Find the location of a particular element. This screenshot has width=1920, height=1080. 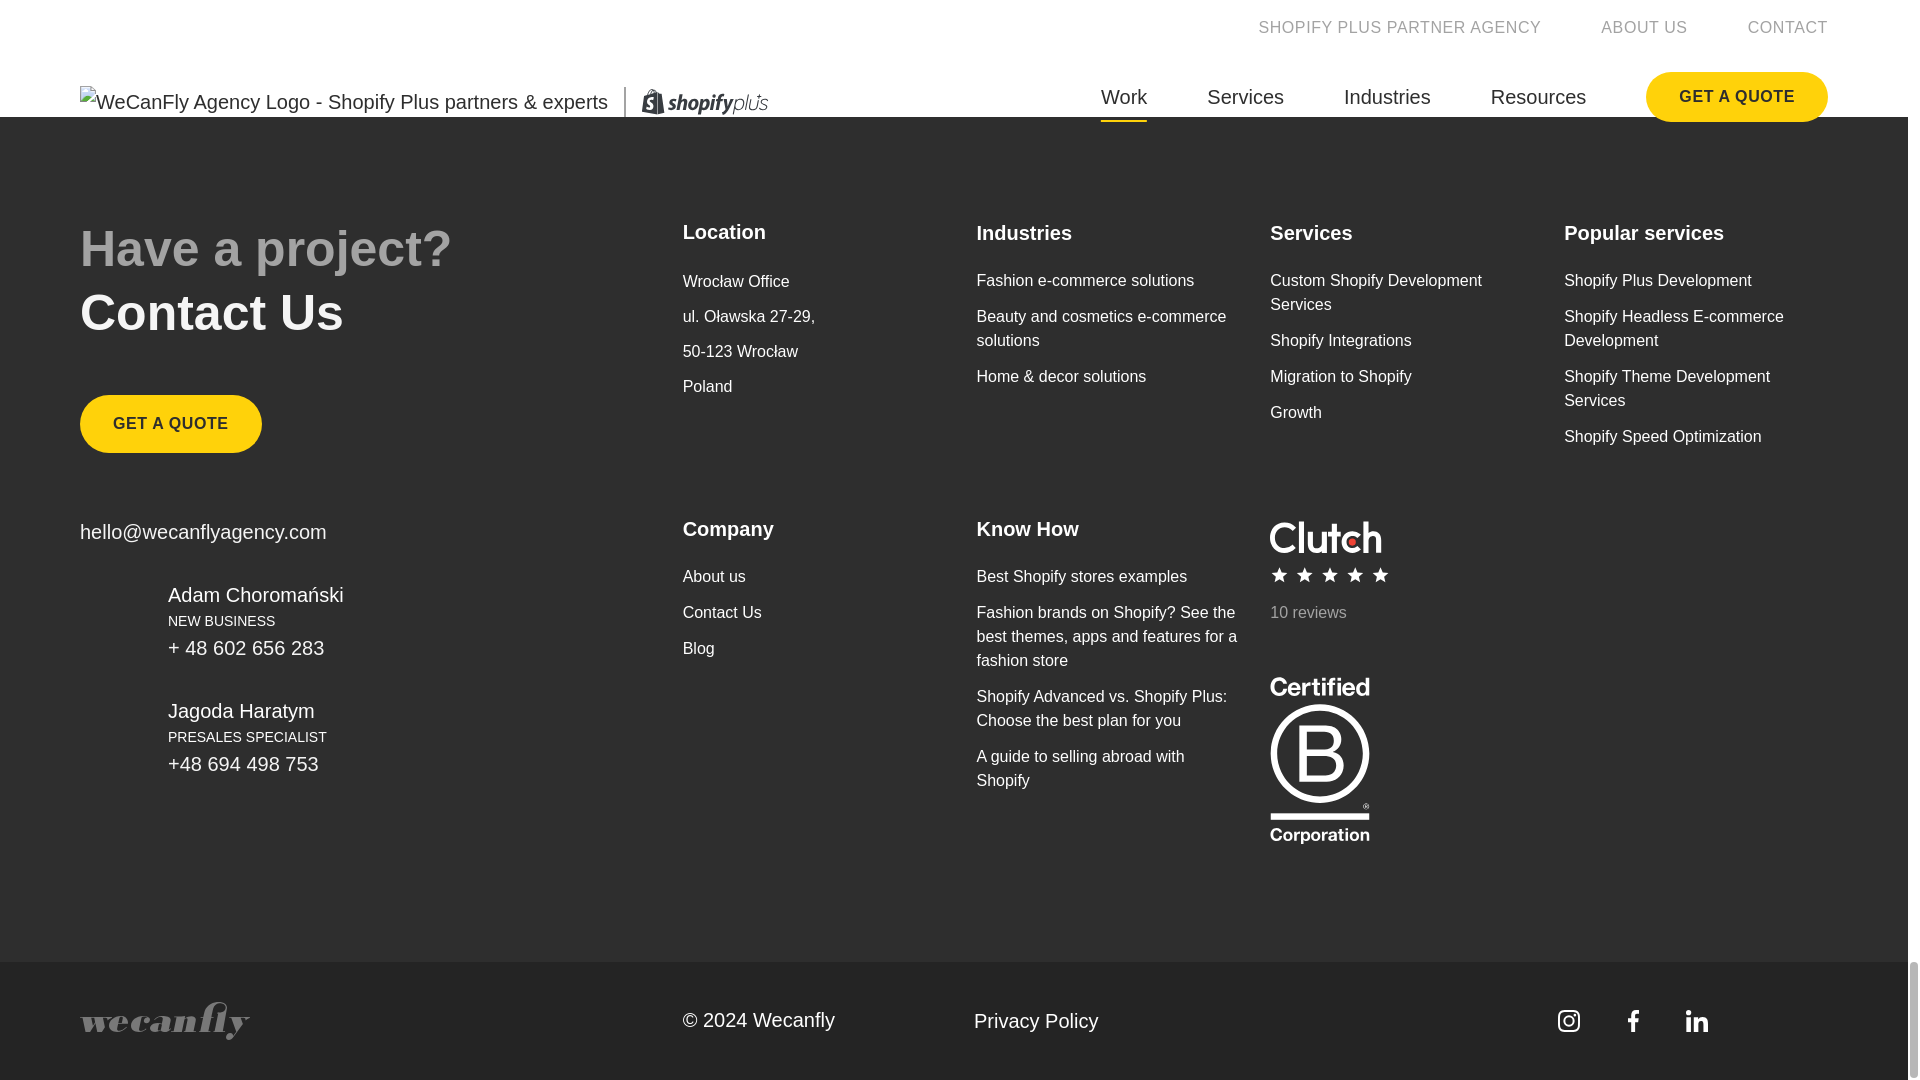

Fashion e-commerce solutions is located at coordinates (1084, 280).